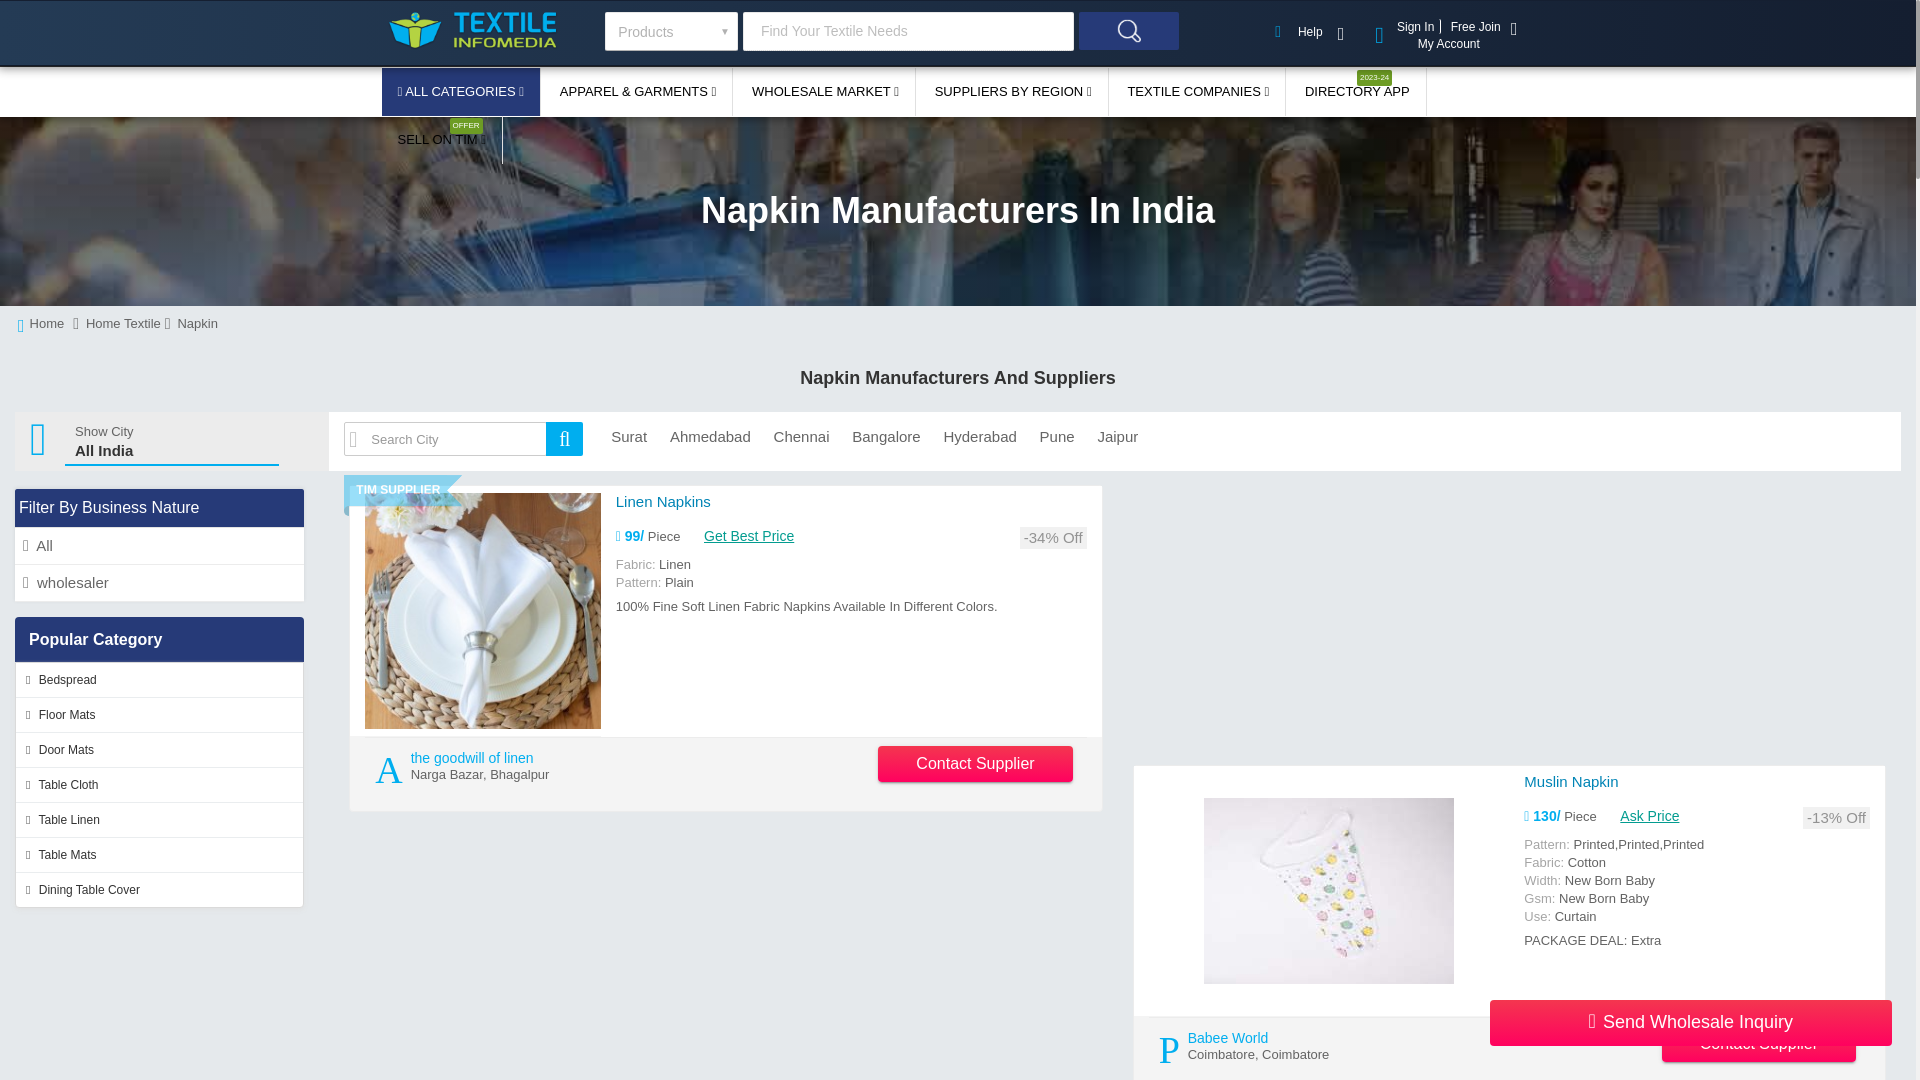 This screenshot has width=1920, height=1080. I want to click on bedspread, so click(159, 680).